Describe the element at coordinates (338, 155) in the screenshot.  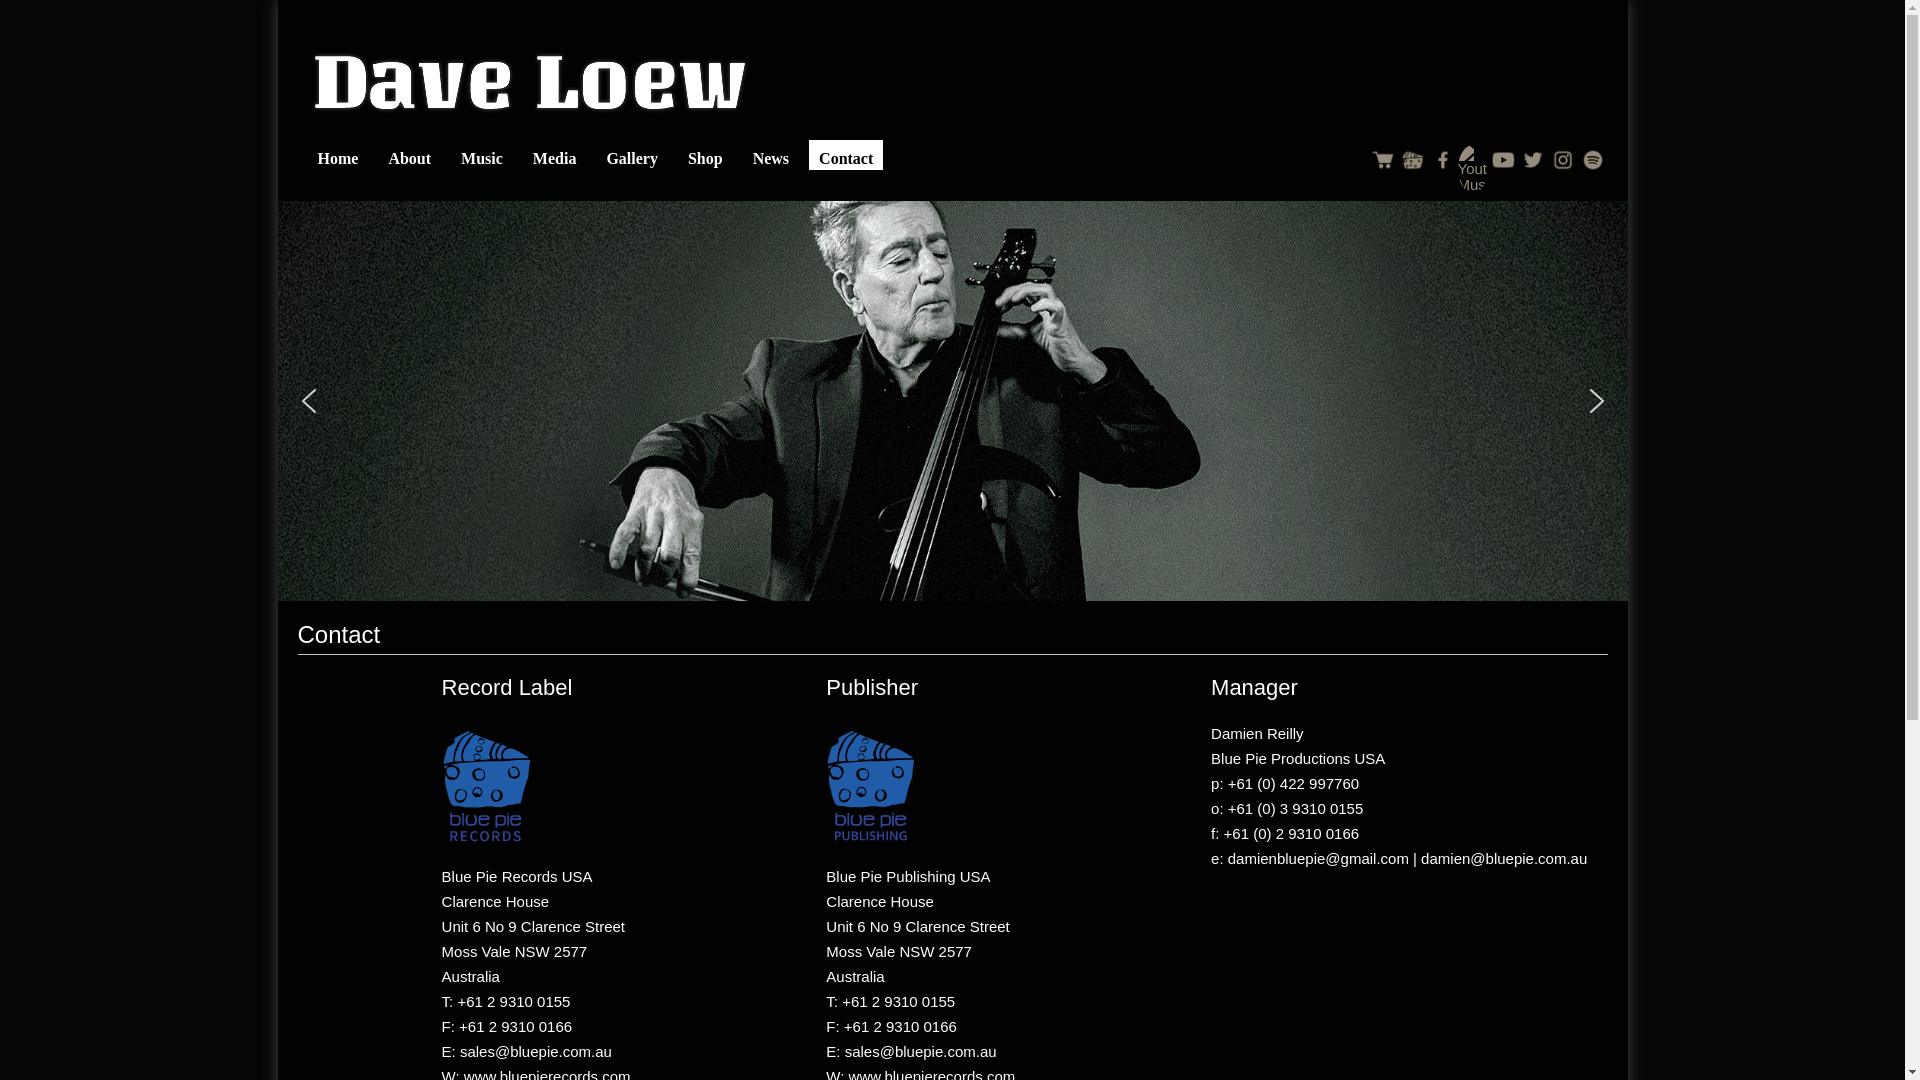
I see `Home` at that location.